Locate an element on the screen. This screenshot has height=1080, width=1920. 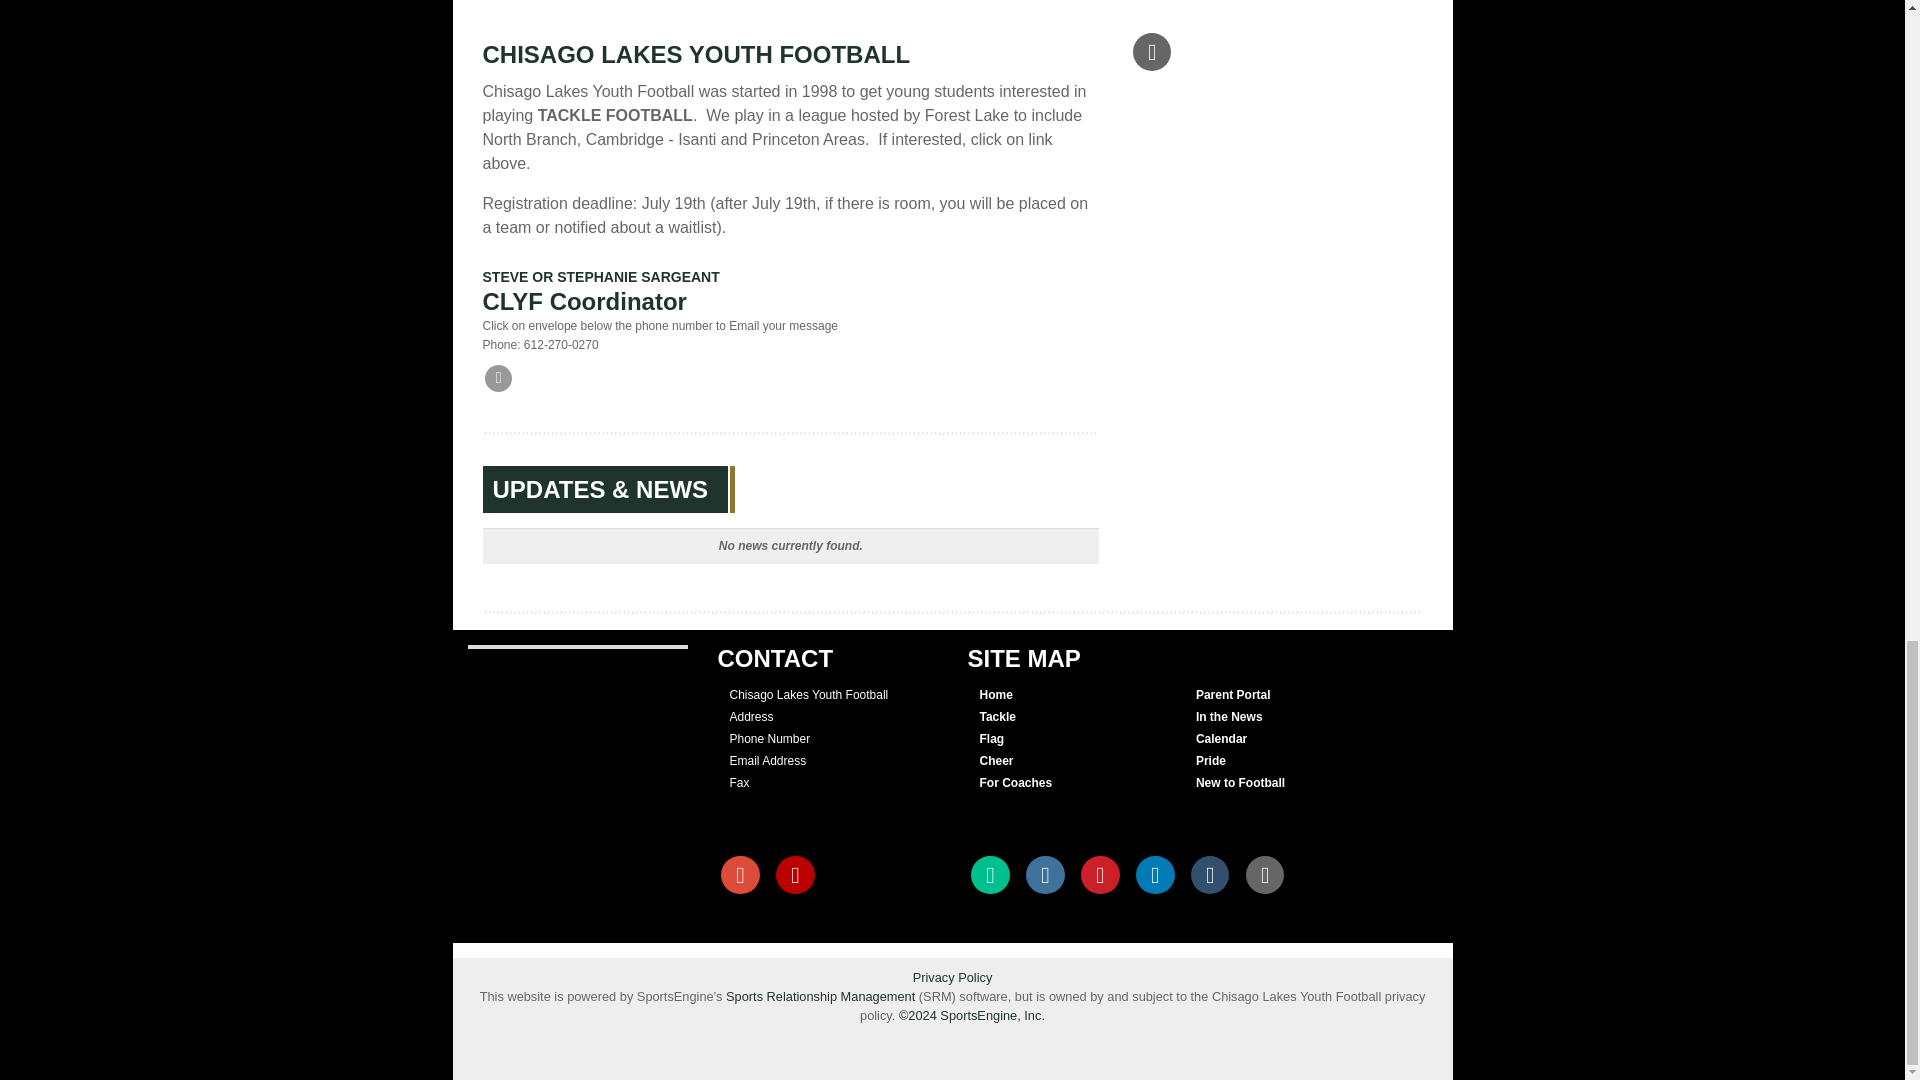
Calendar is located at coordinates (1221, 739).